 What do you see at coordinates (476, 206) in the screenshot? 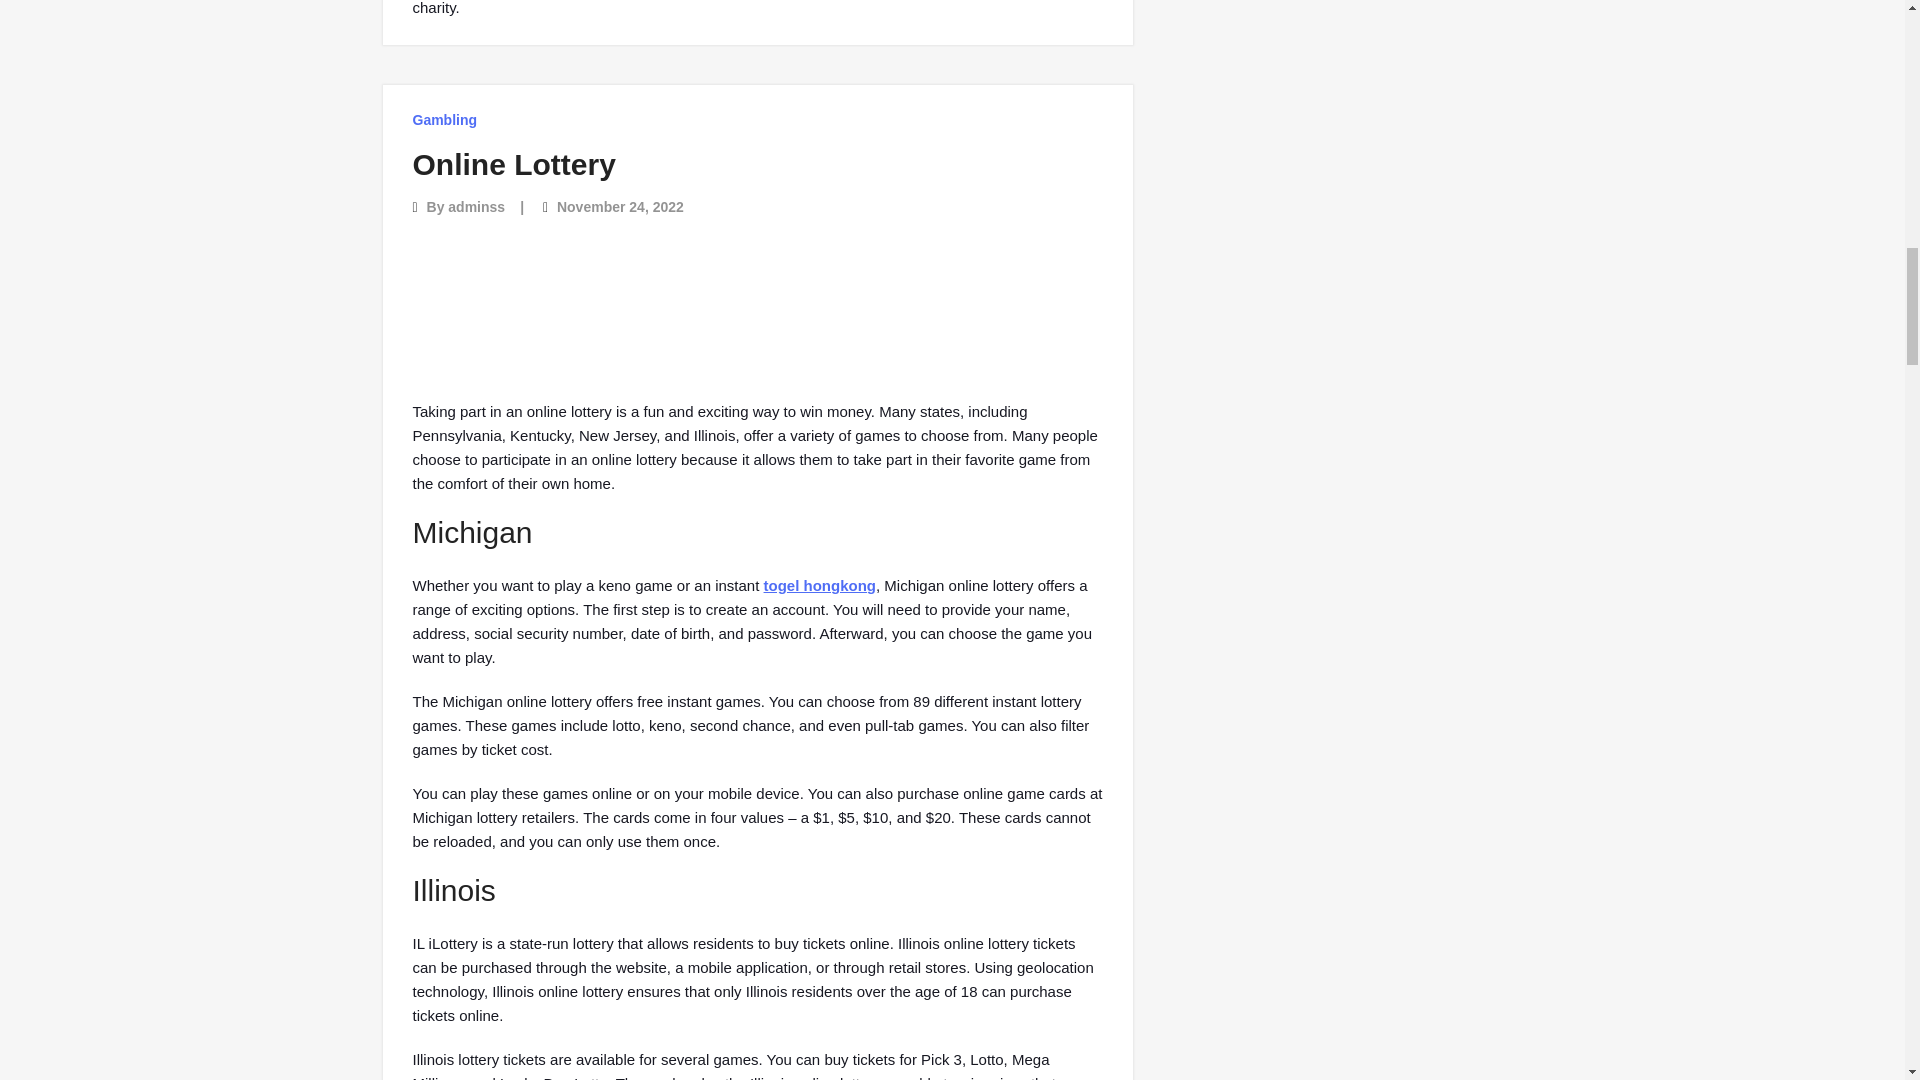
I see `adminss` at bounding box center [476, 206].